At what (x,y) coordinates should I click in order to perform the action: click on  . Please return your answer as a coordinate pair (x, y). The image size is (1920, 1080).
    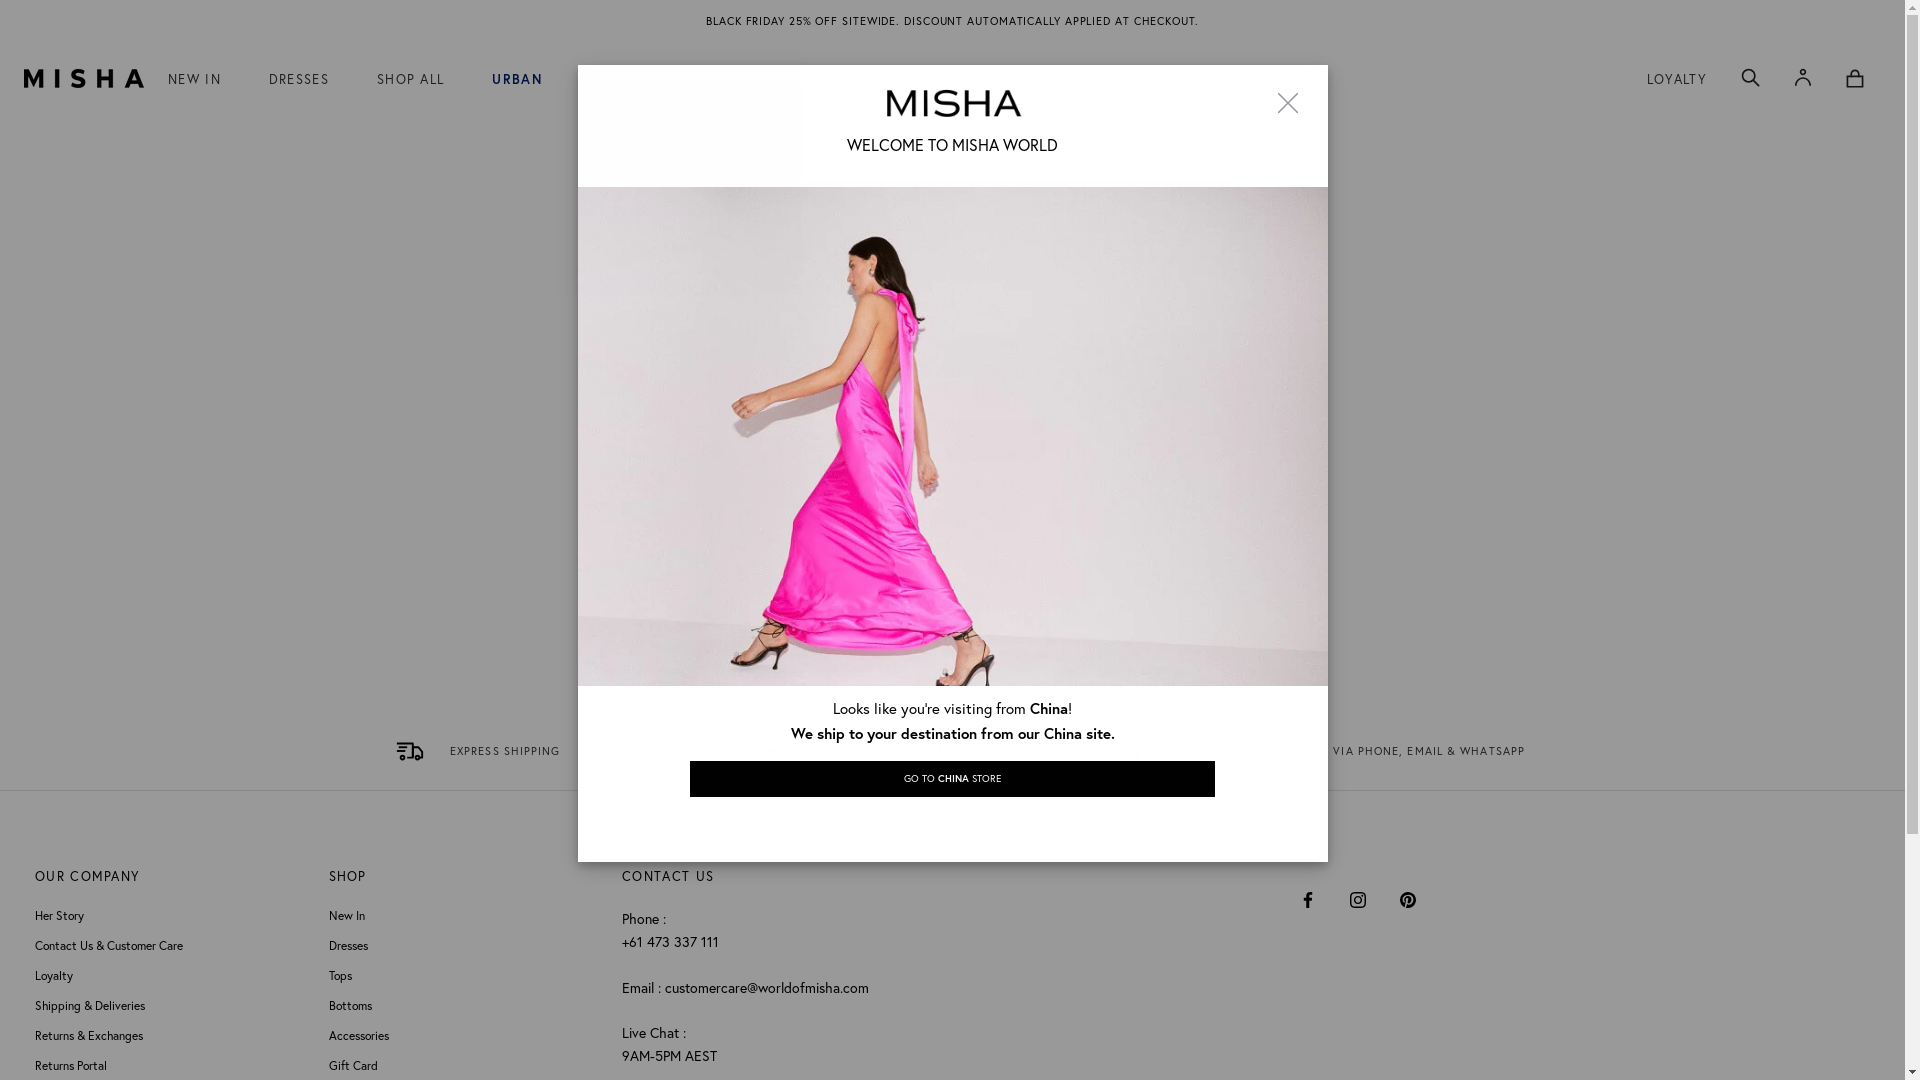
    Looking at the image, I should click on (978, 751).